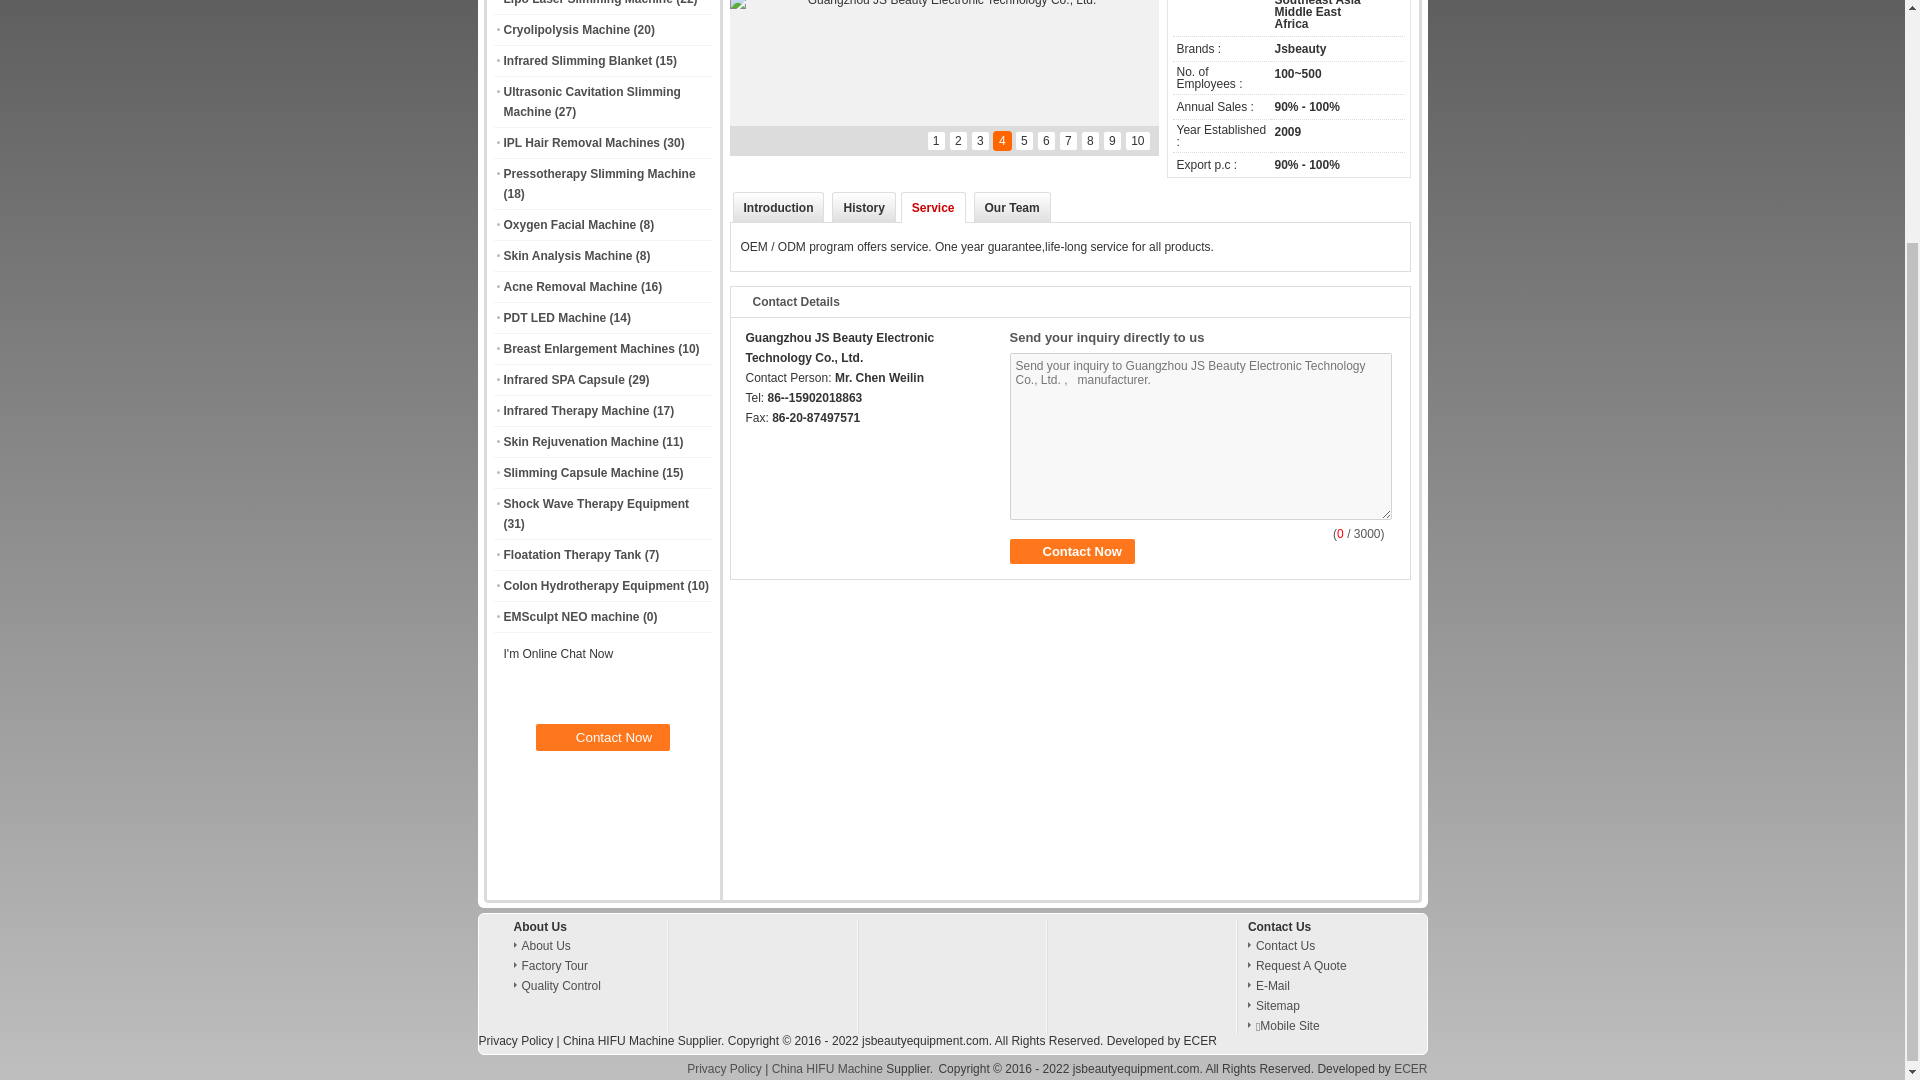 The height and width of the screenshot is (1080, 1920). What do you see at coordinates (594, 585) in the screenshot?
I see `Colon Hydrotherapy Equipment` at bounding box center [594, 585].